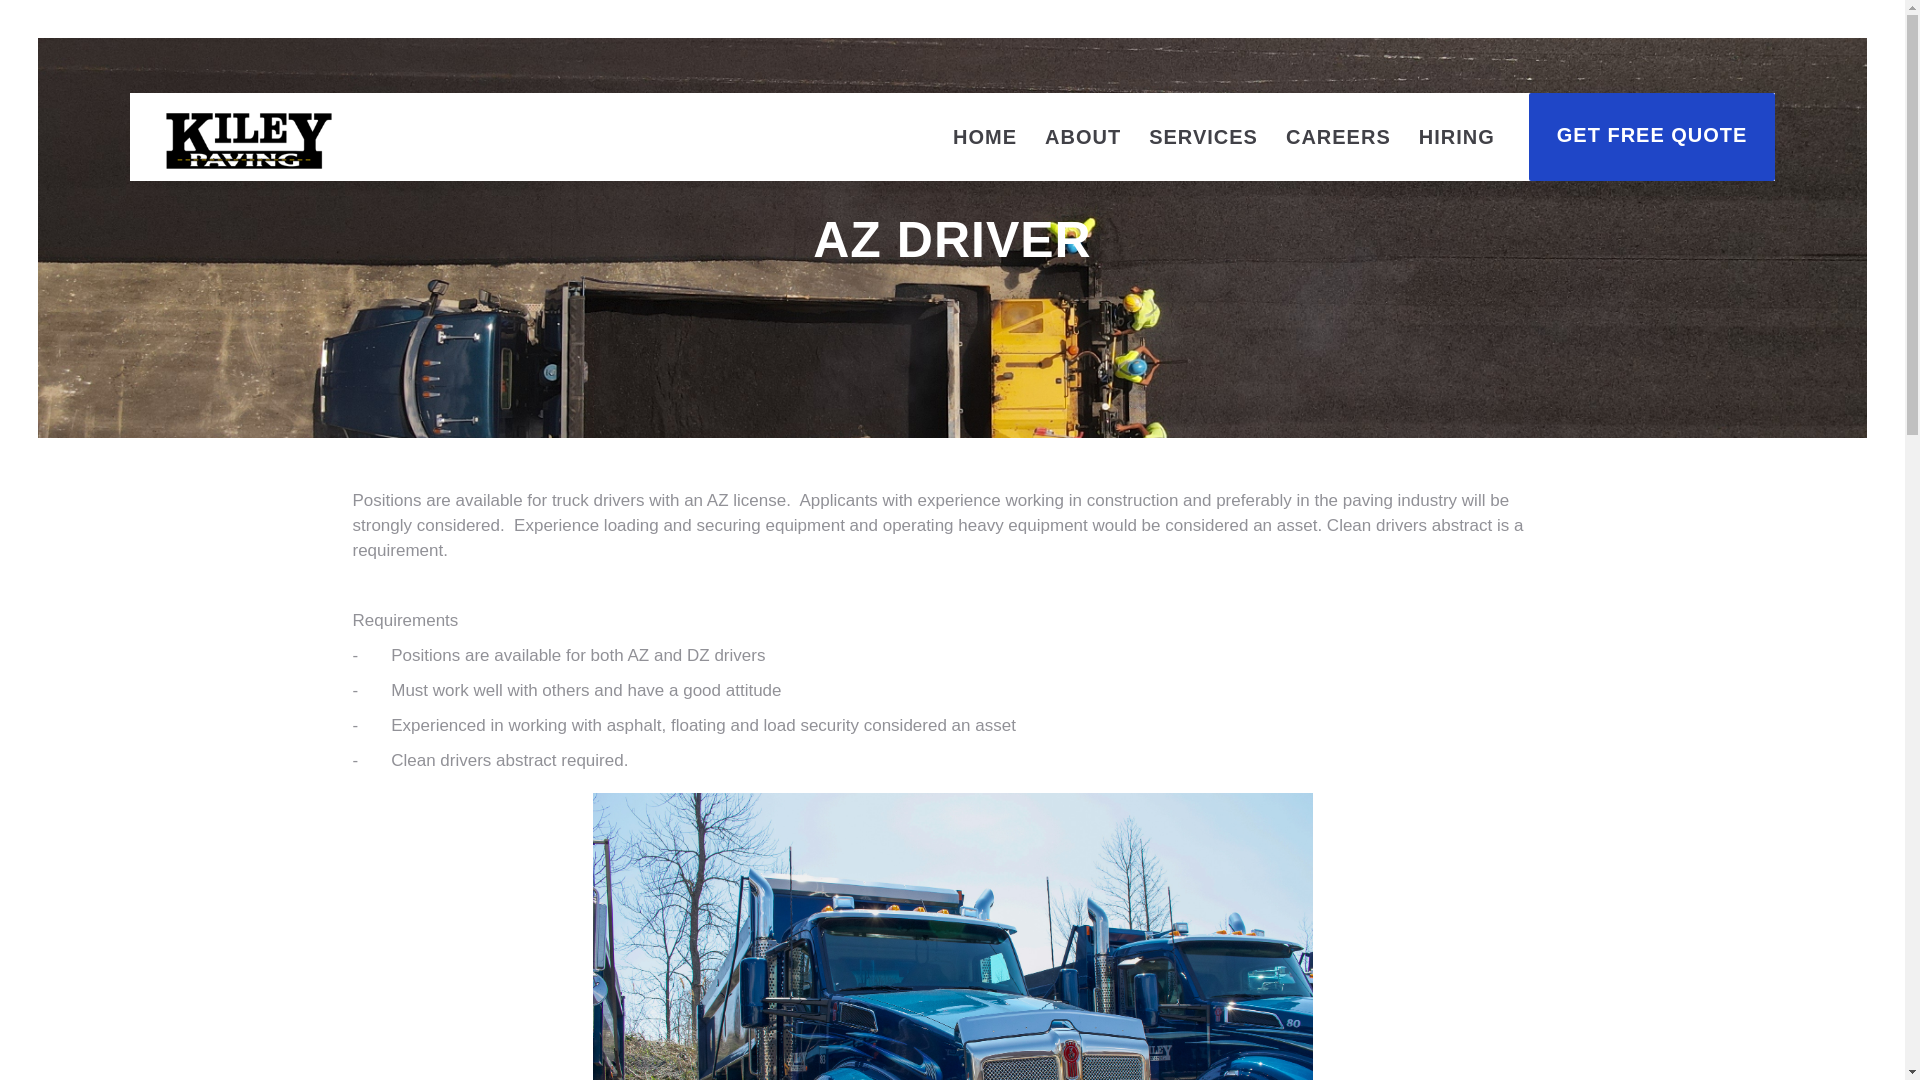 This screenshot has width=1920, height=1080. What do you see at coordinates (1082, 136) in the screenshot?
I see `ABOUT` at bounding box center [1082, 136].